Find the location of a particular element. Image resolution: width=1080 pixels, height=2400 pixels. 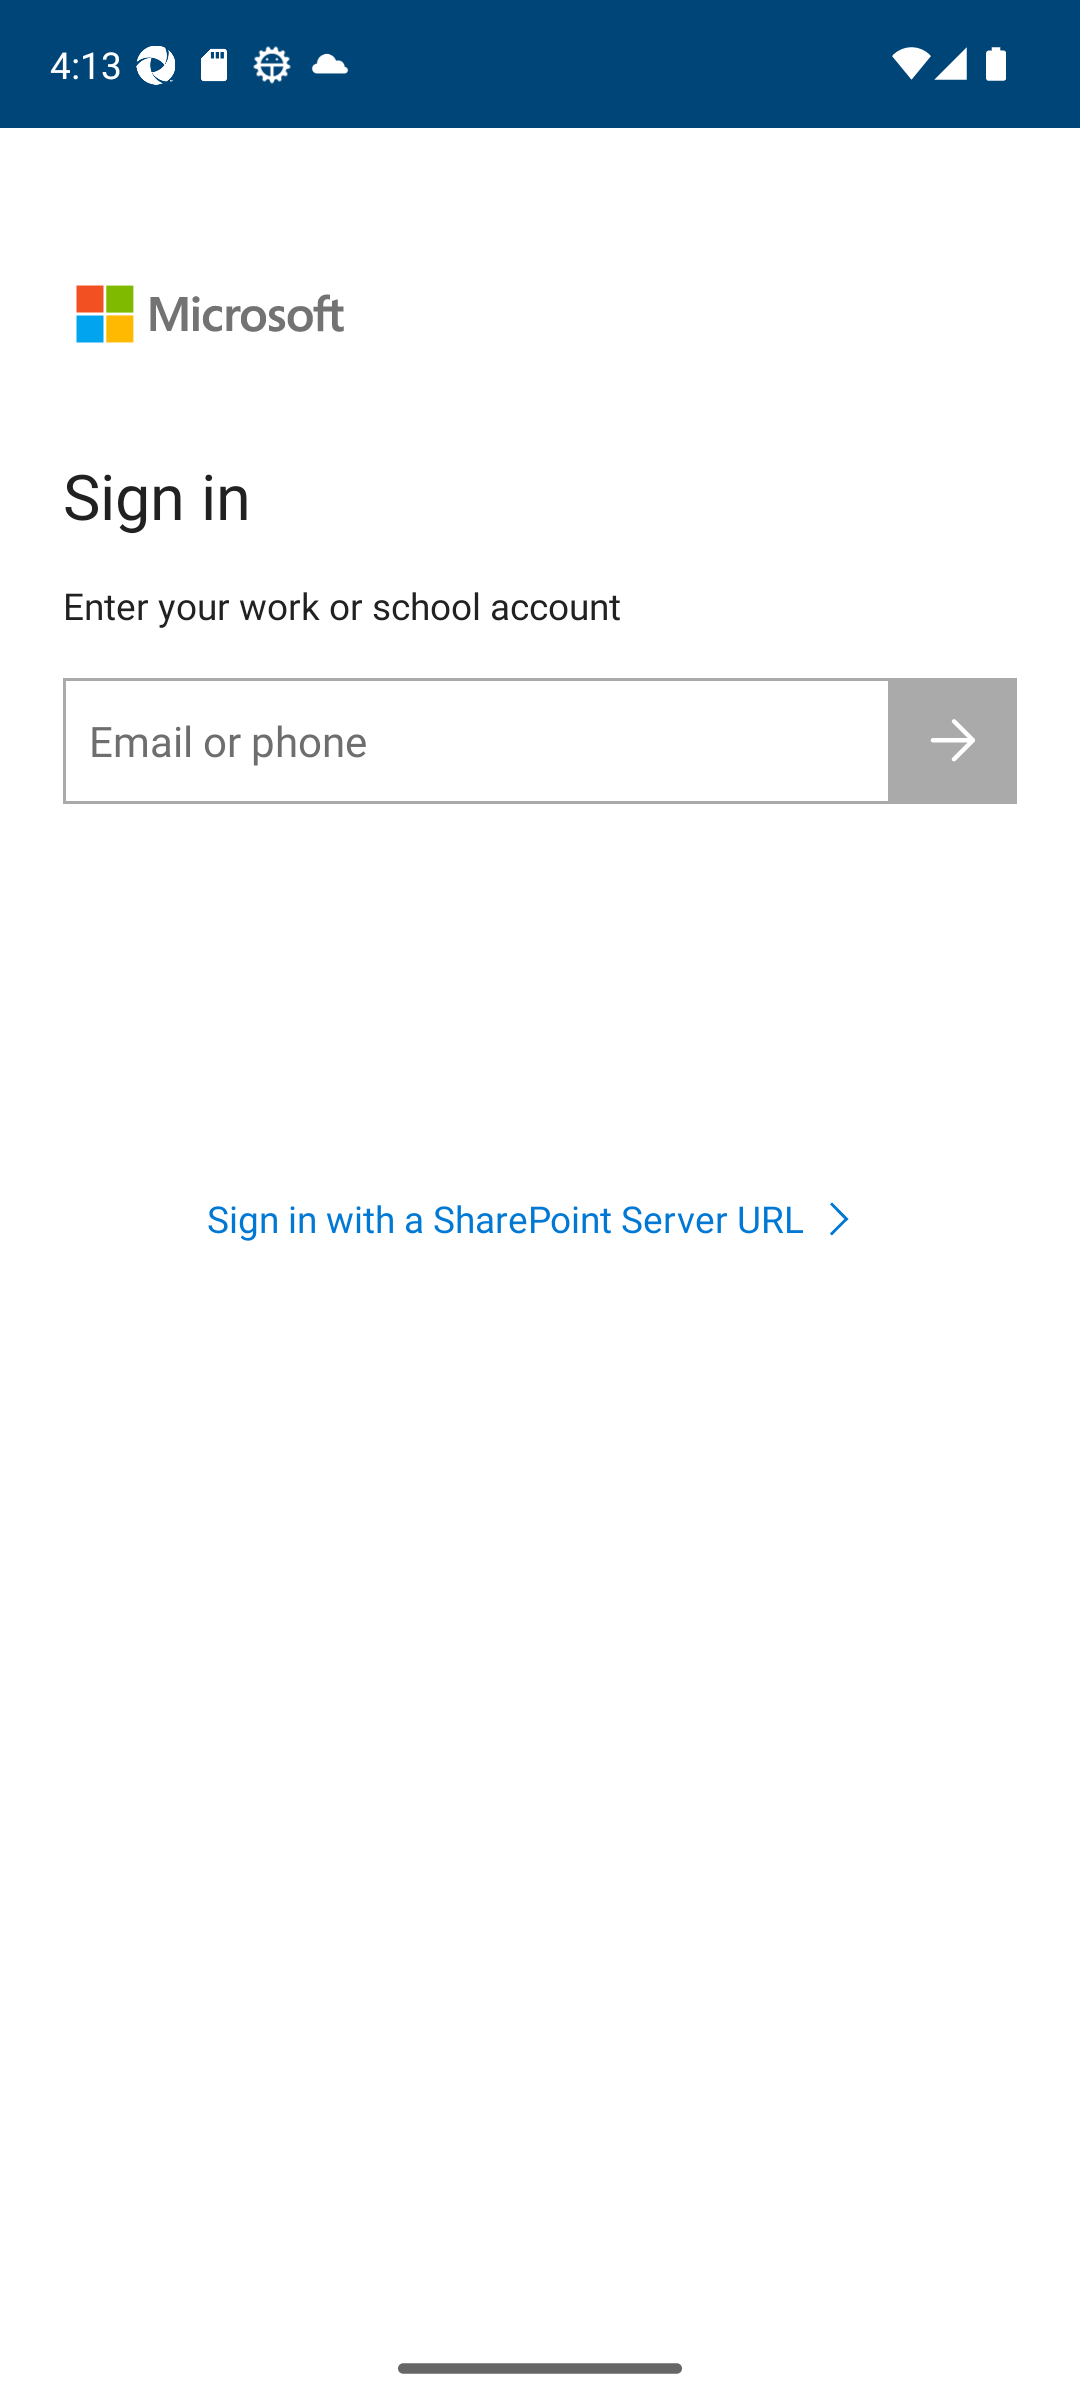

Email or phone is located at coordinates (476, 740).